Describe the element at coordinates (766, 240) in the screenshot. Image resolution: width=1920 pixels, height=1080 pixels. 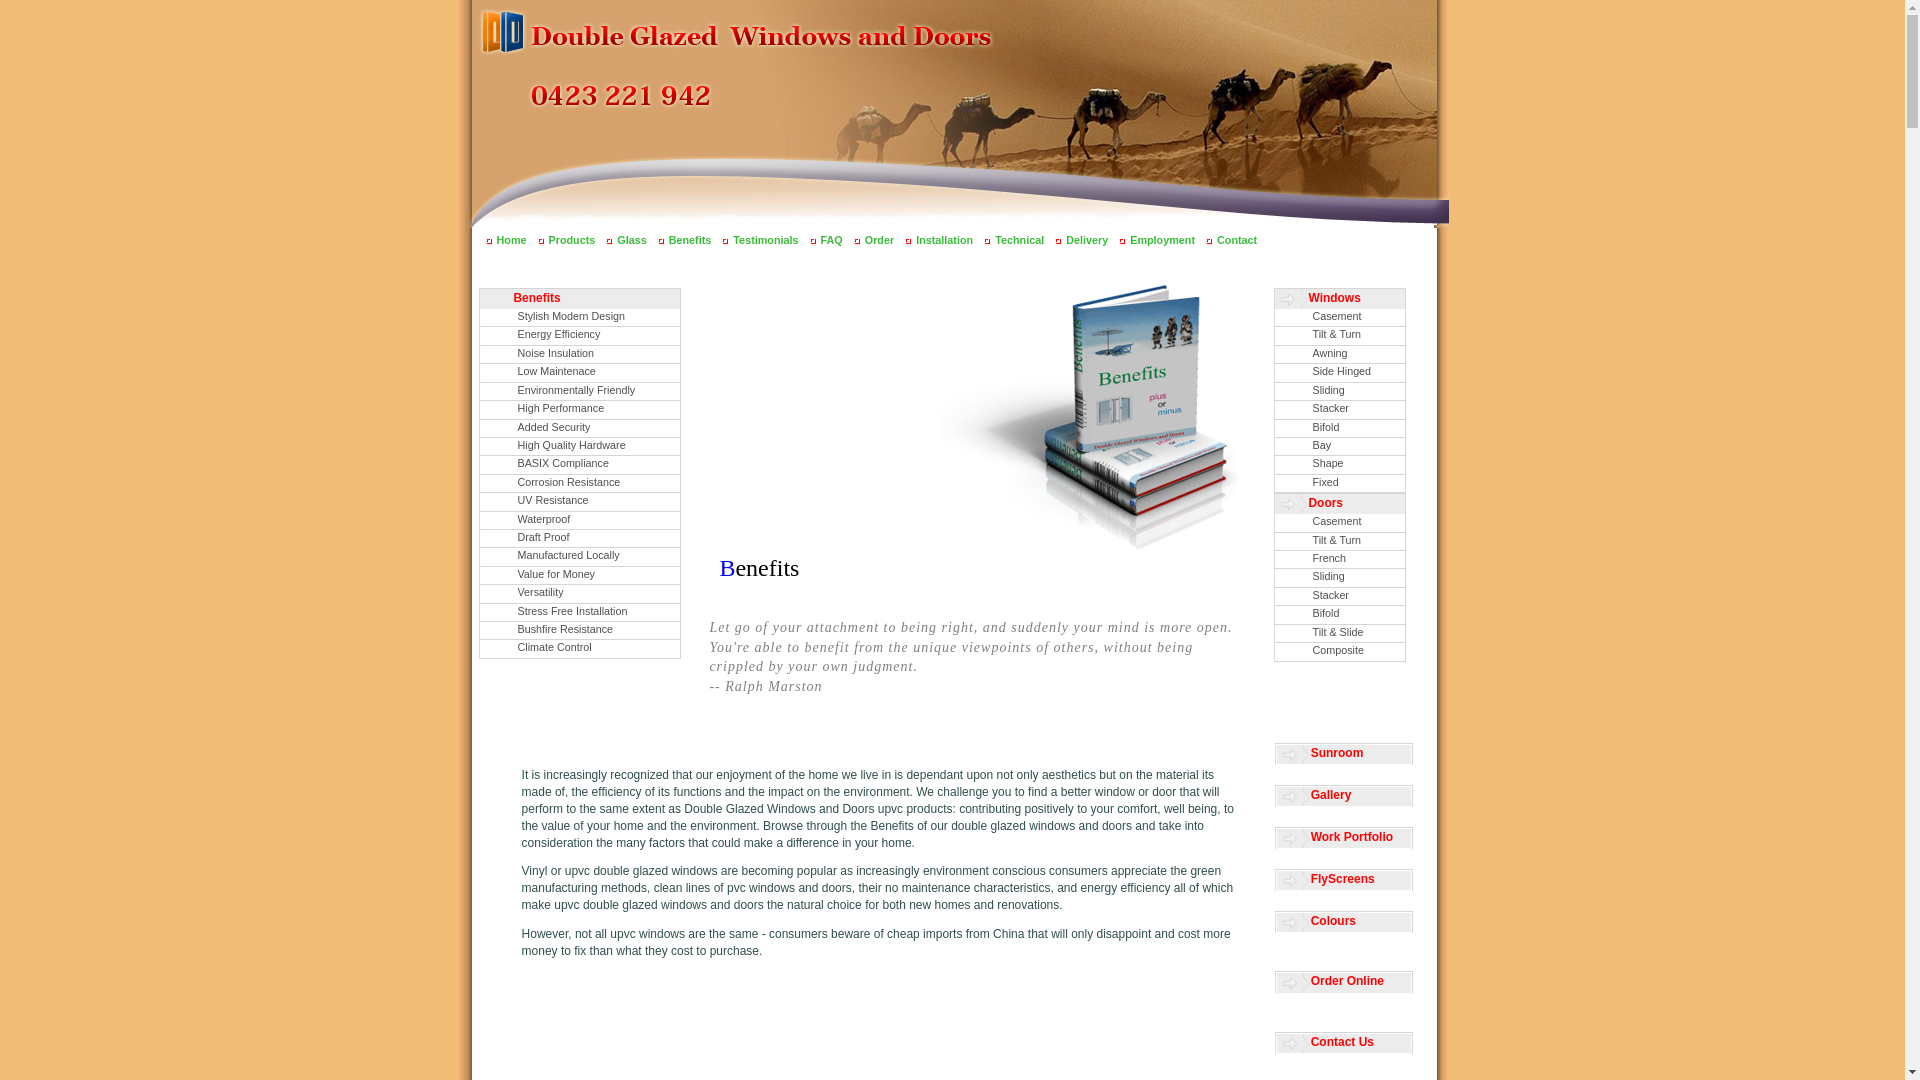
I see `Testimonials` at that location.